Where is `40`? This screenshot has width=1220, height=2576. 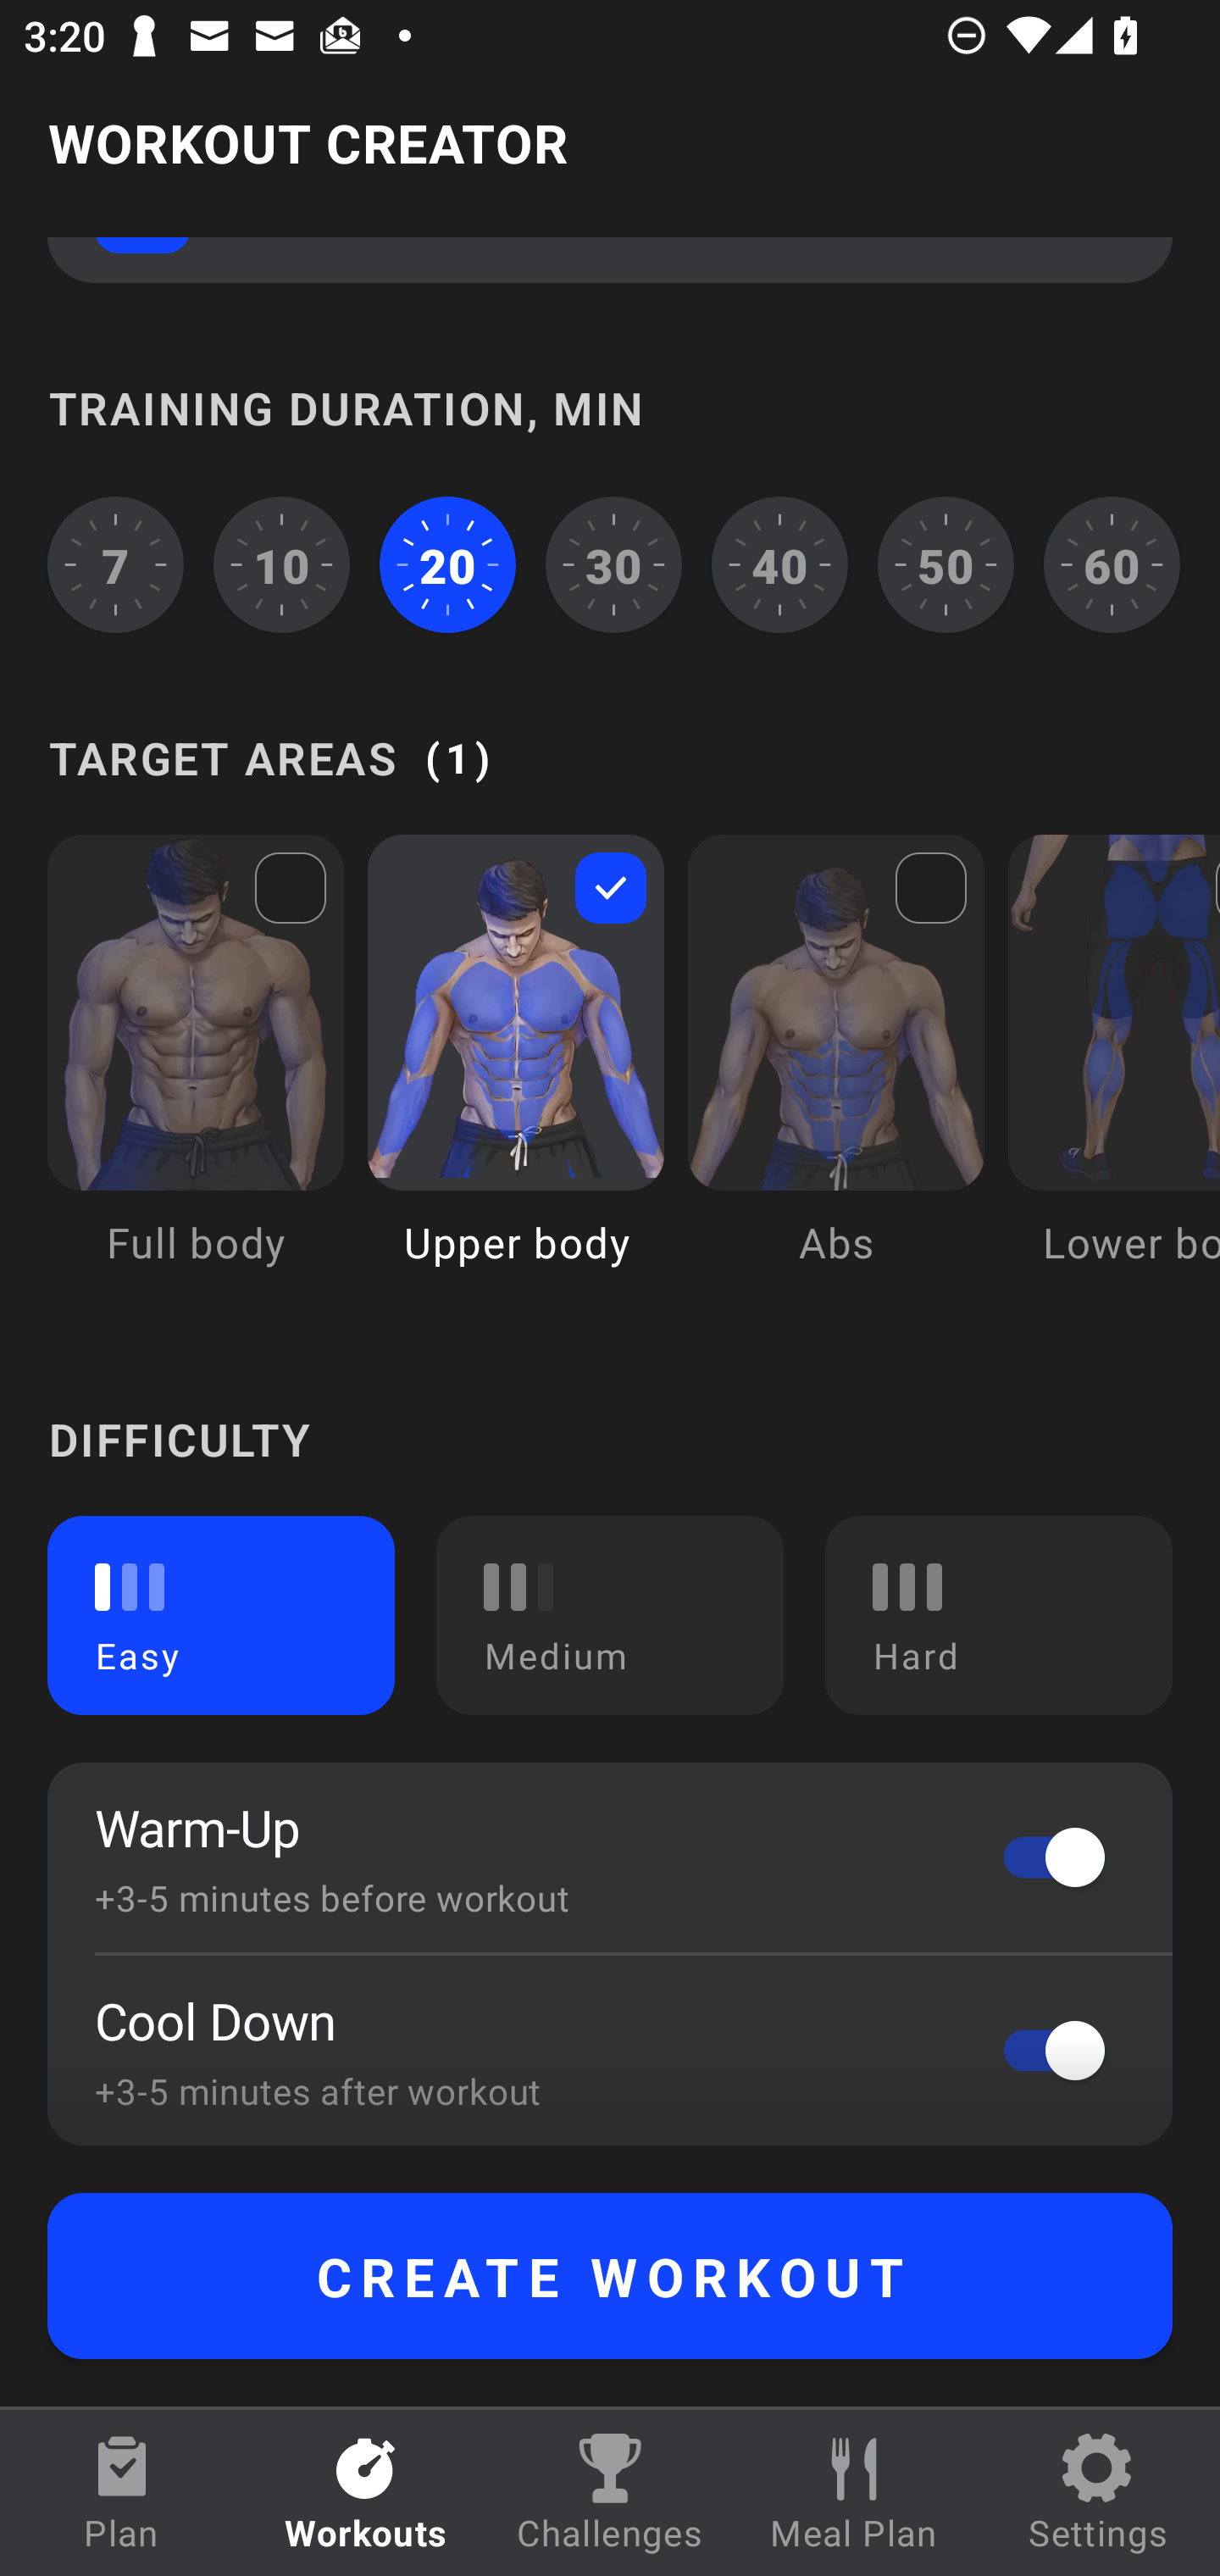
40 is located at coordinates (779, 564).